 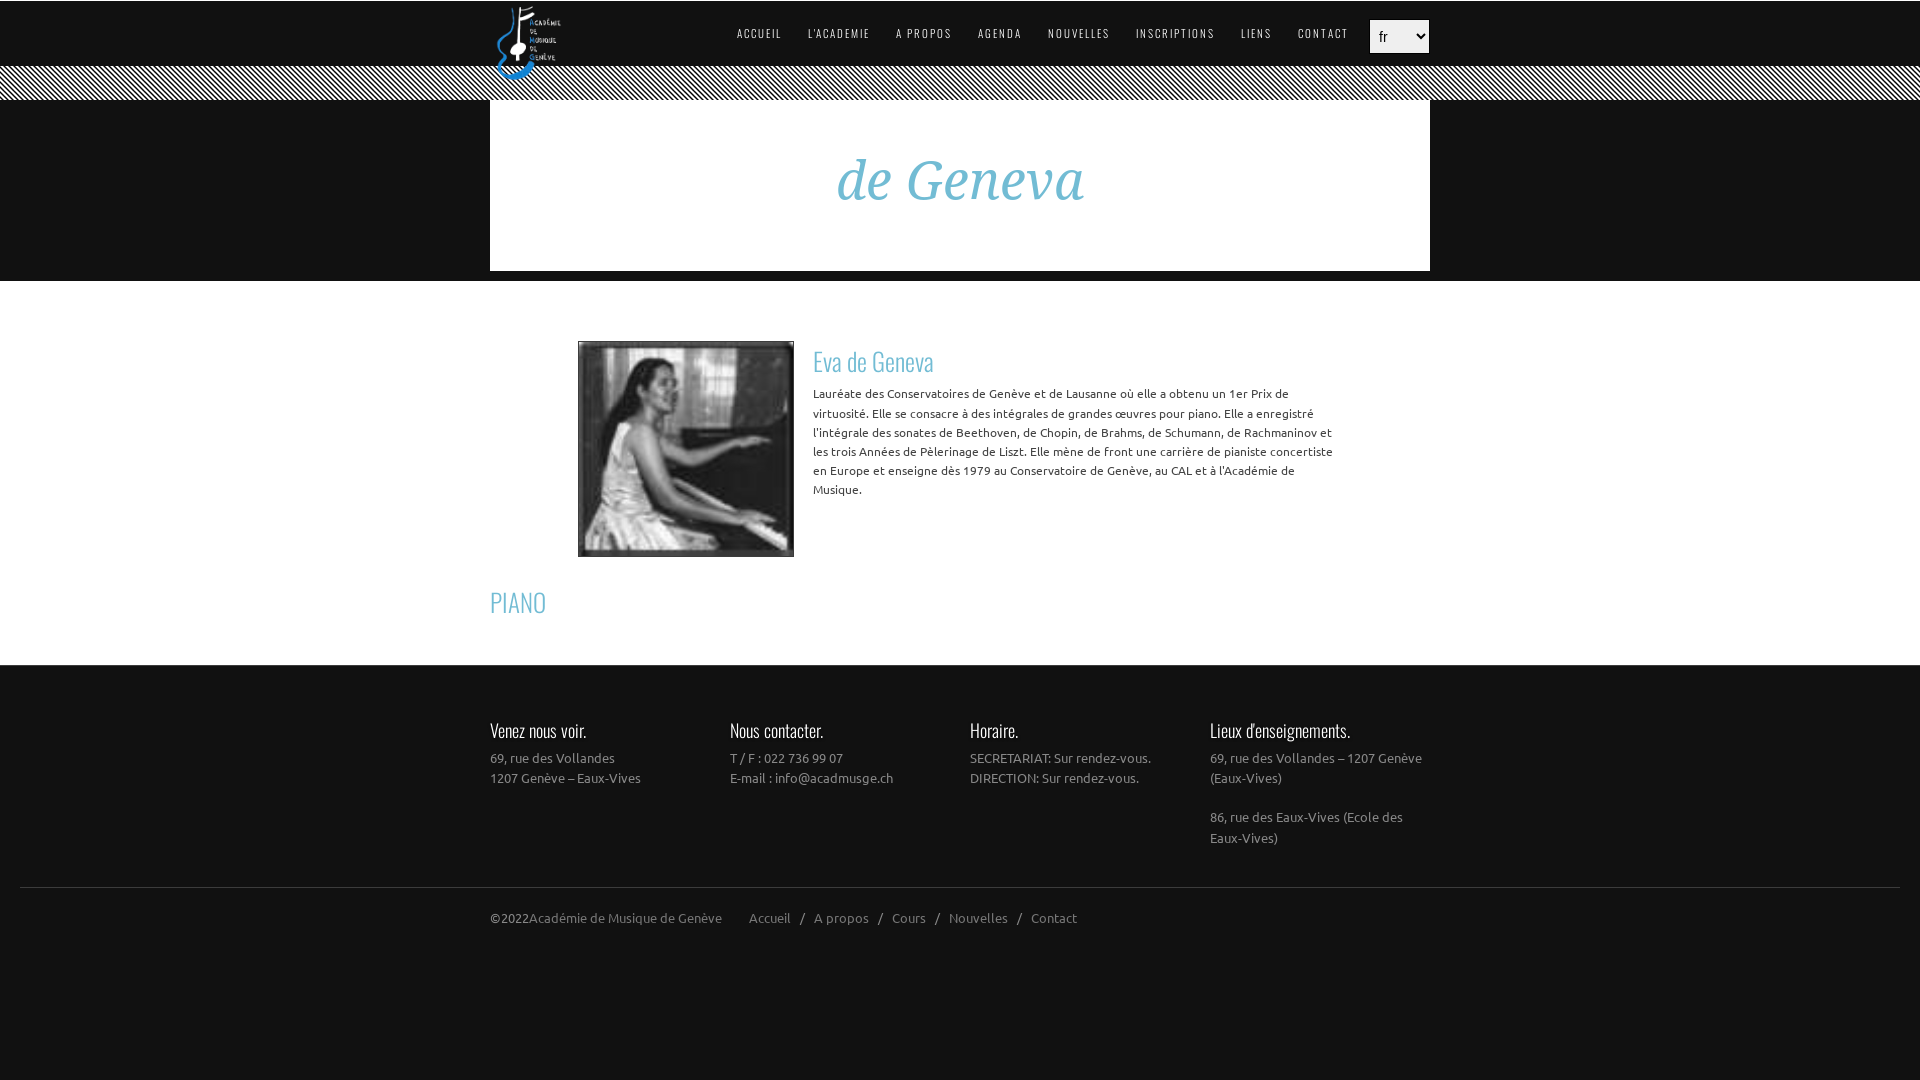 What do you see at coordinates (770, 918) in the screenshot?
I see `Accueil` at bounding box center [770, 918].